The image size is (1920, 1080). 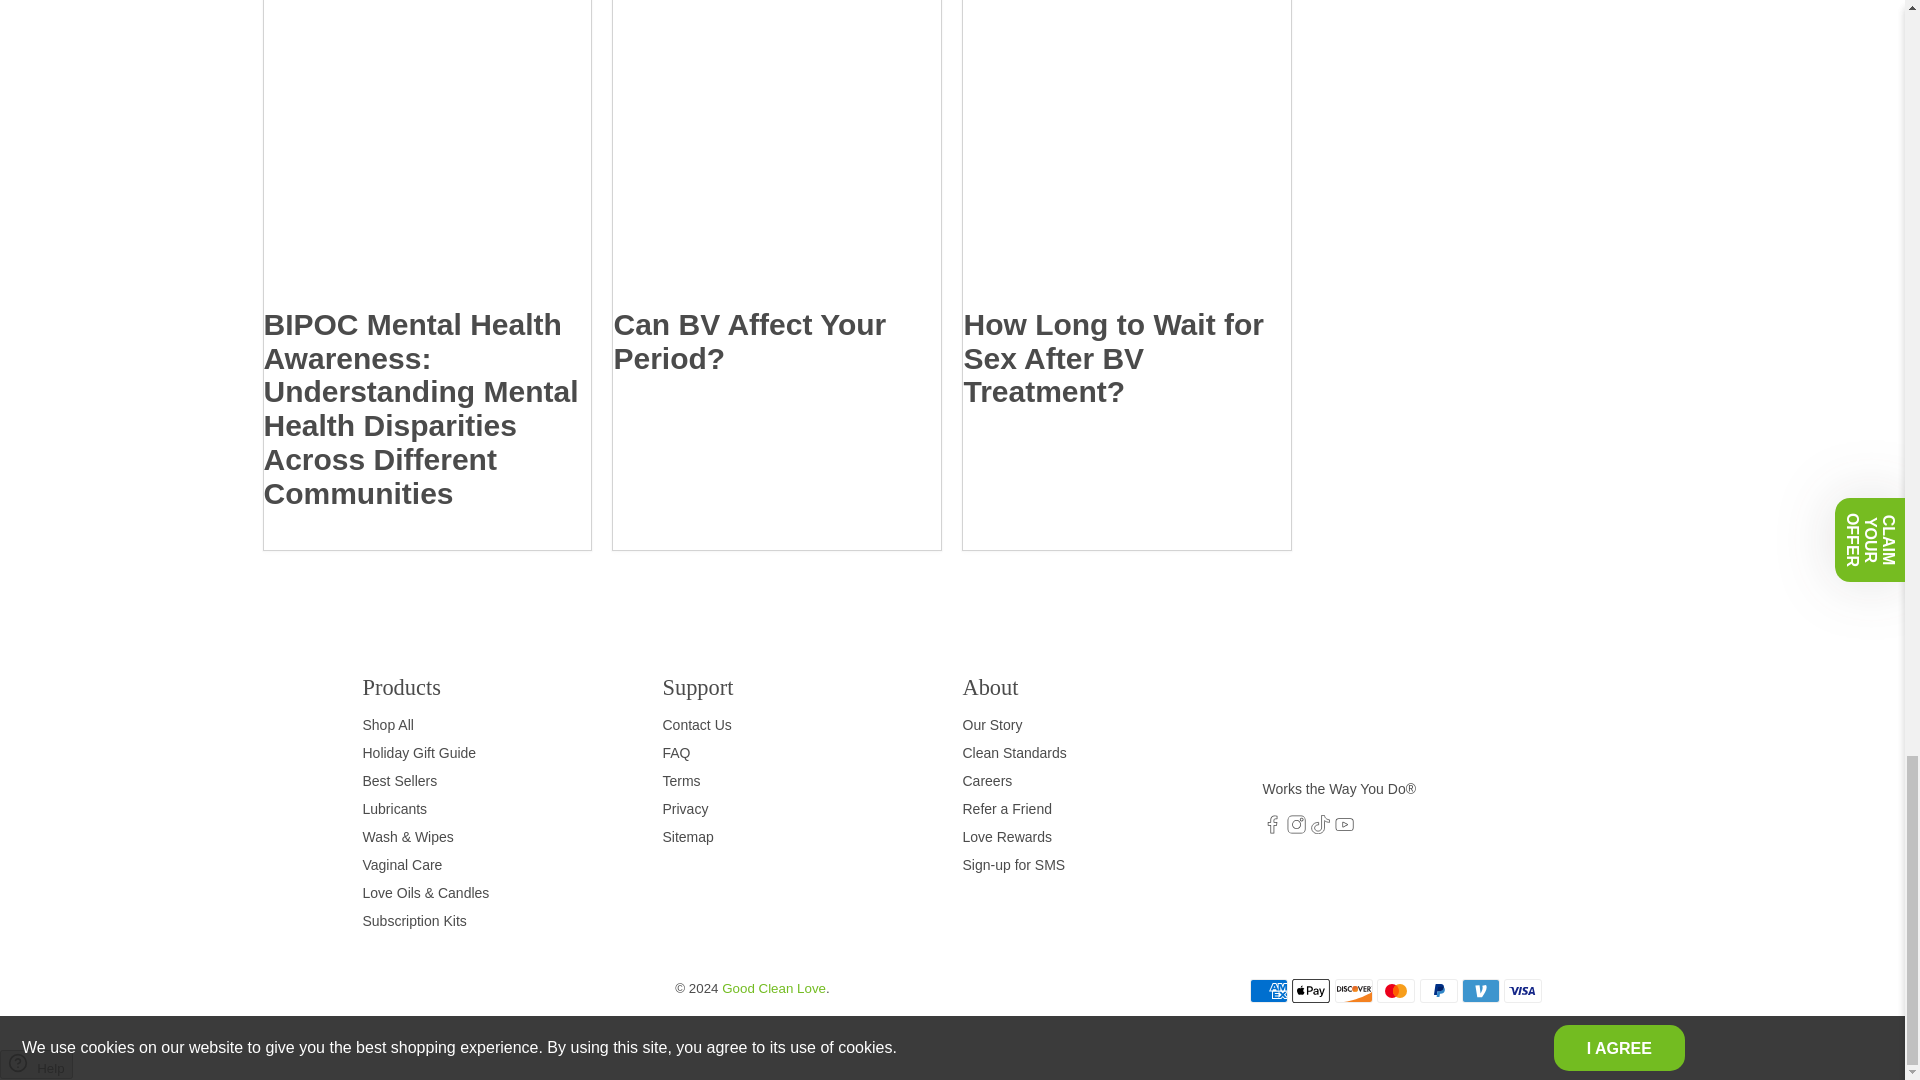 What do you see at coordinates (1346, 724) in the screenshot?
I see `Good Clean Love` at bounding box center [1346, 724].